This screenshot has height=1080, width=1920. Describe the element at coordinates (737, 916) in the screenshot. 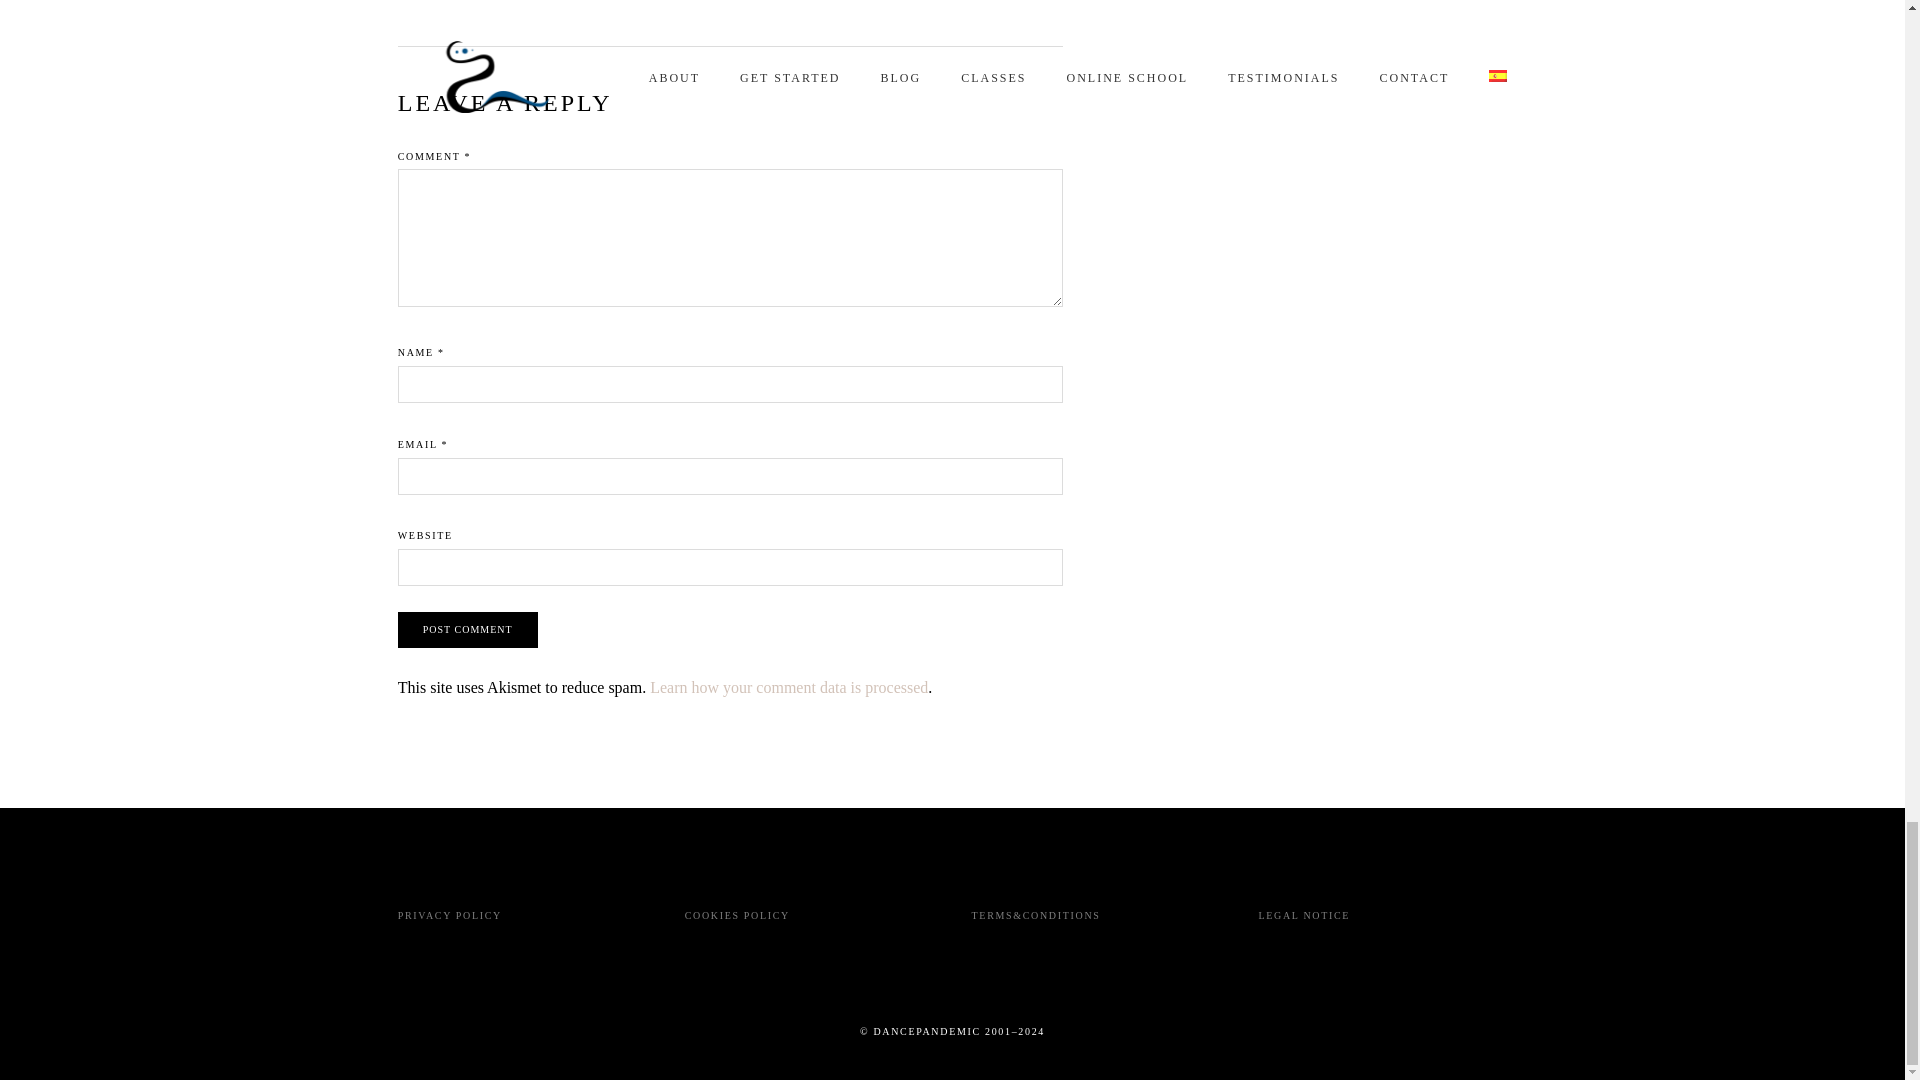

I see `COOKIES POLICY` at that location.